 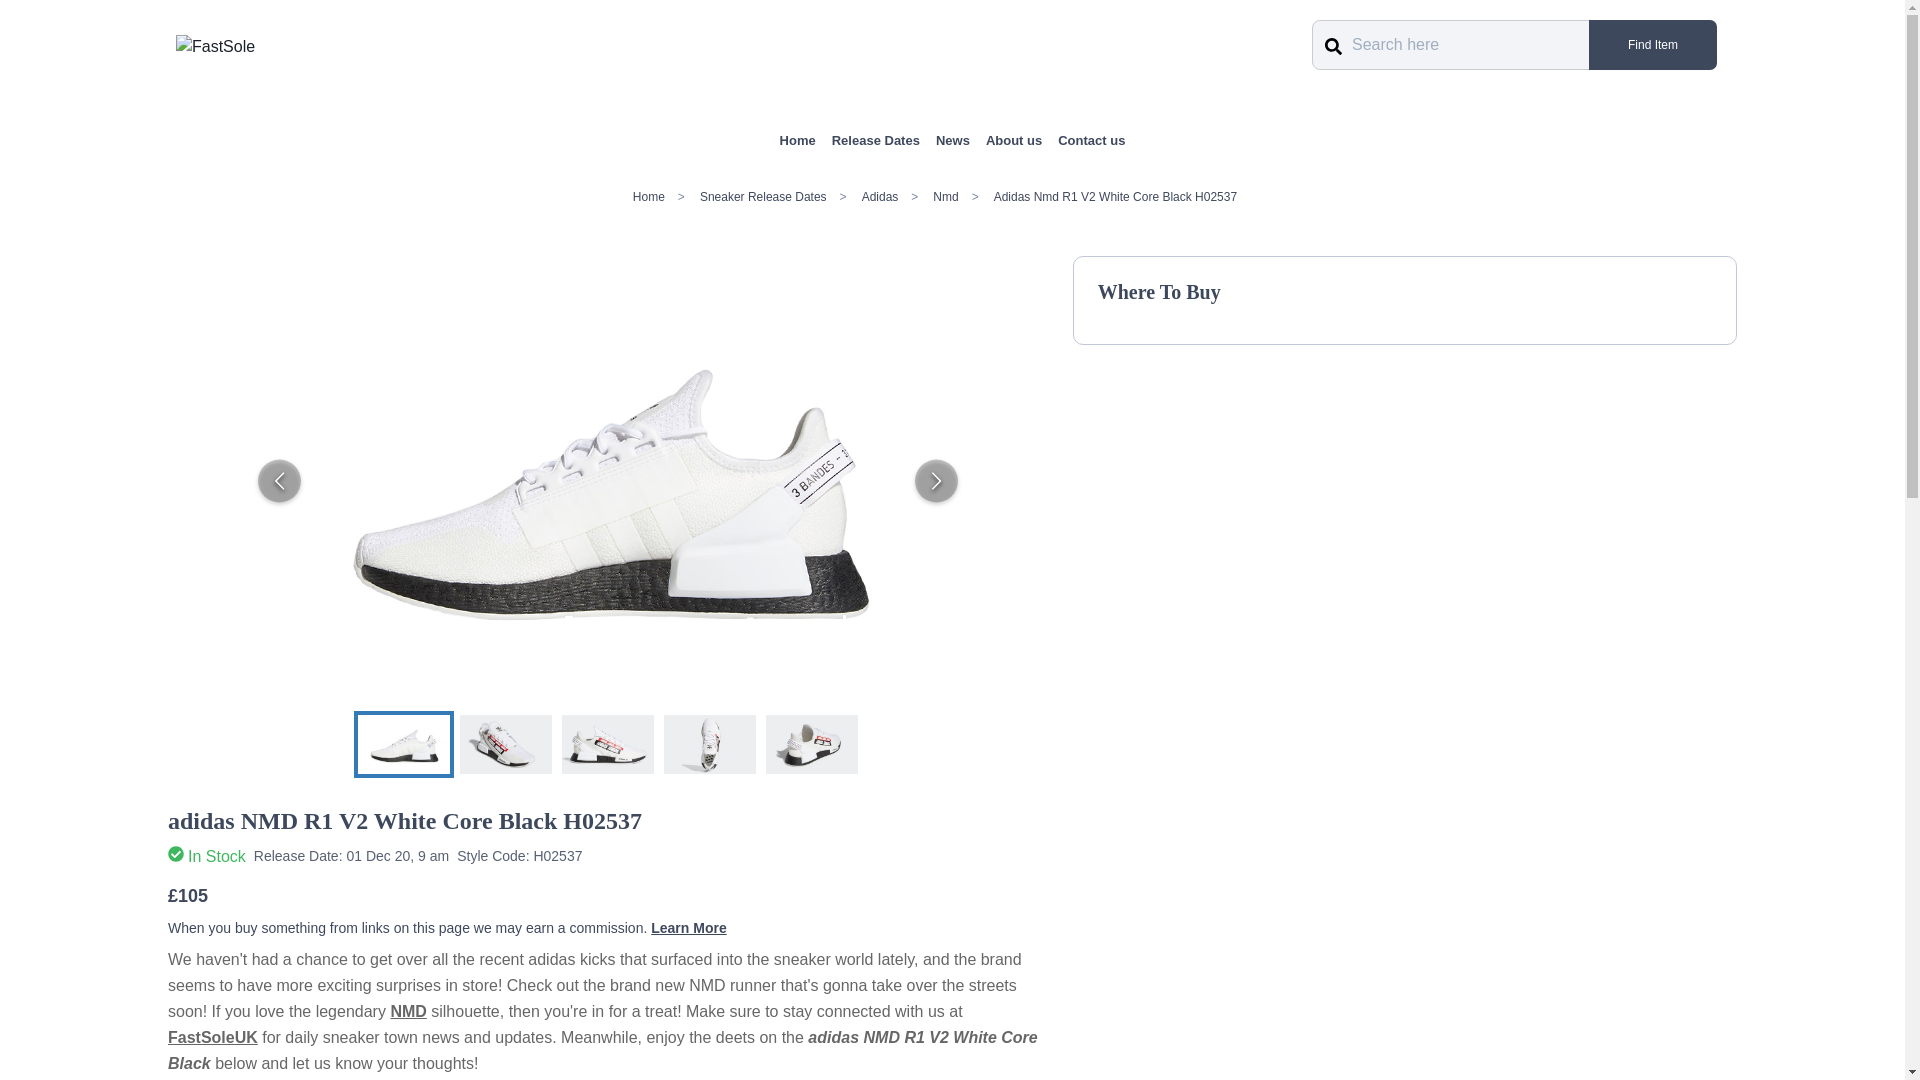 I want to click on Find Item, so click(x=1652, y=45).